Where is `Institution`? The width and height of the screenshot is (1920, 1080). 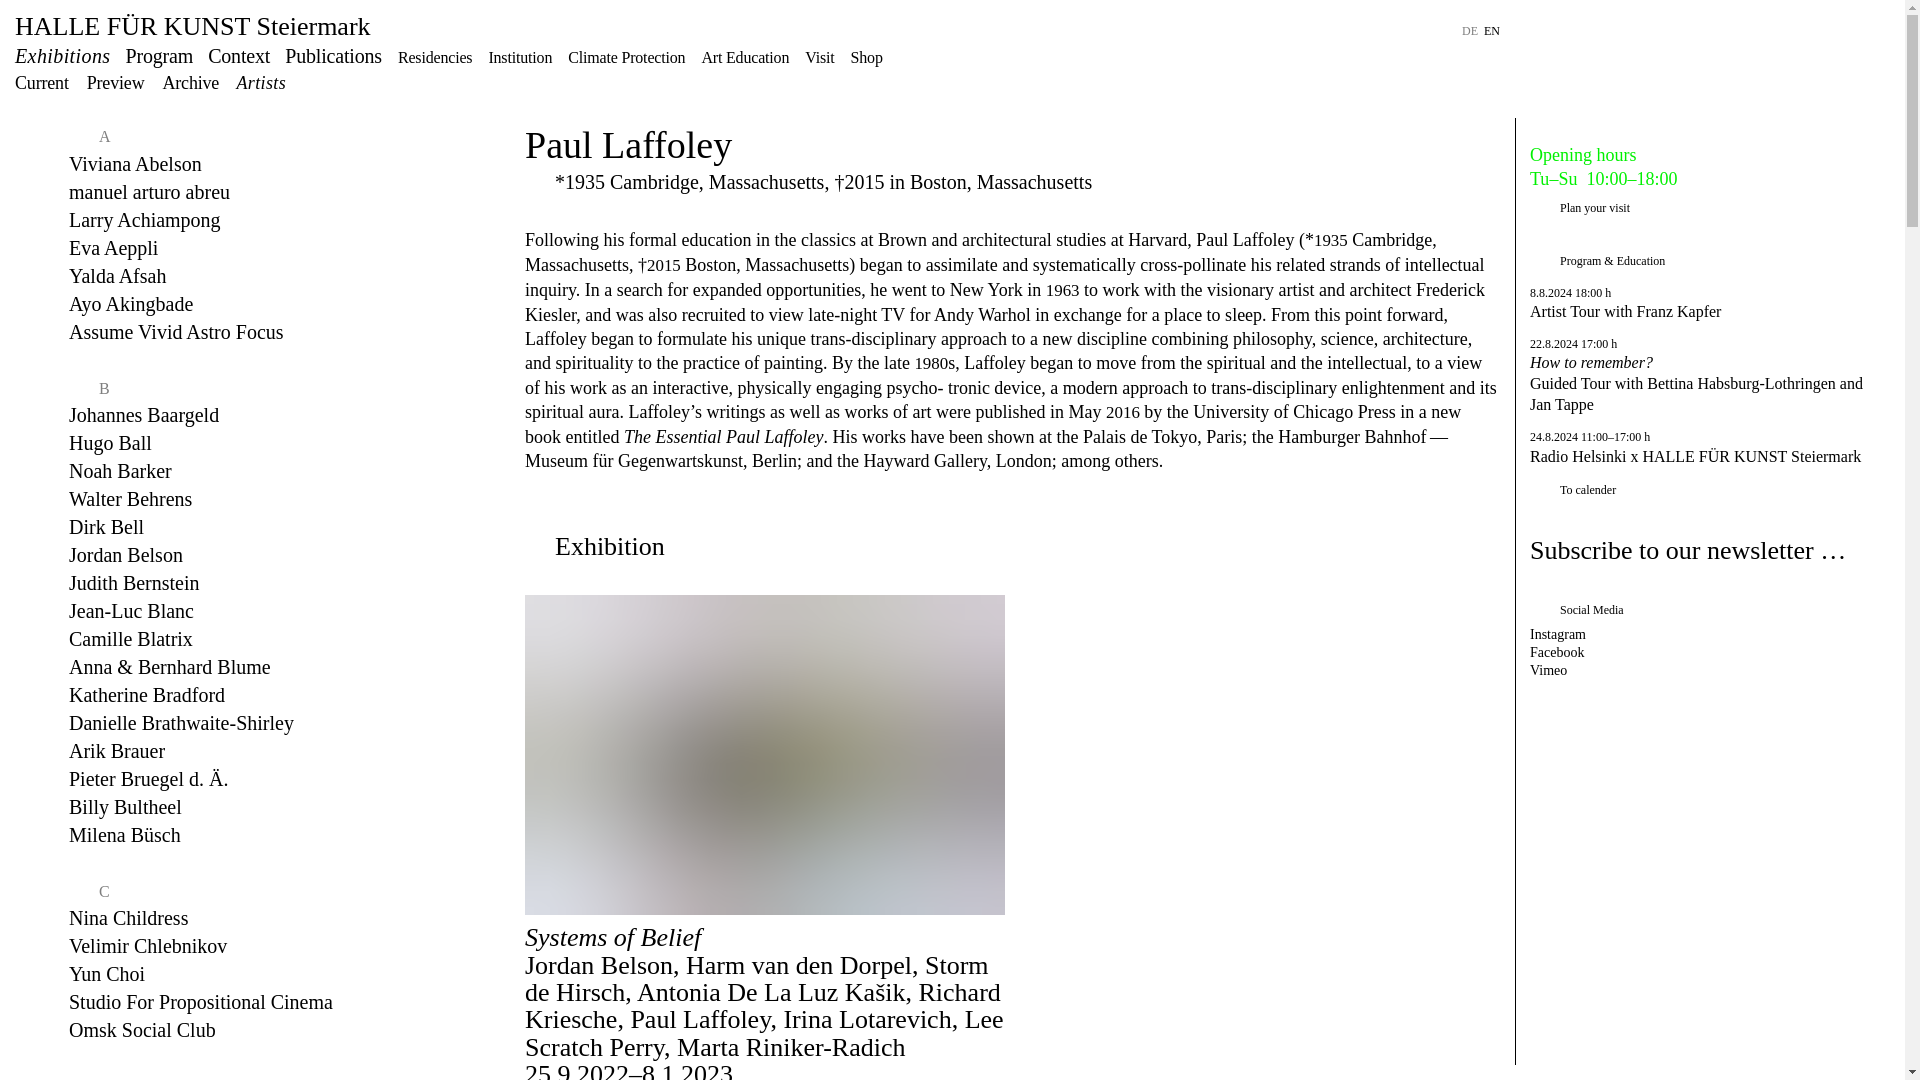
Institution is located at coordinates (520, 56).